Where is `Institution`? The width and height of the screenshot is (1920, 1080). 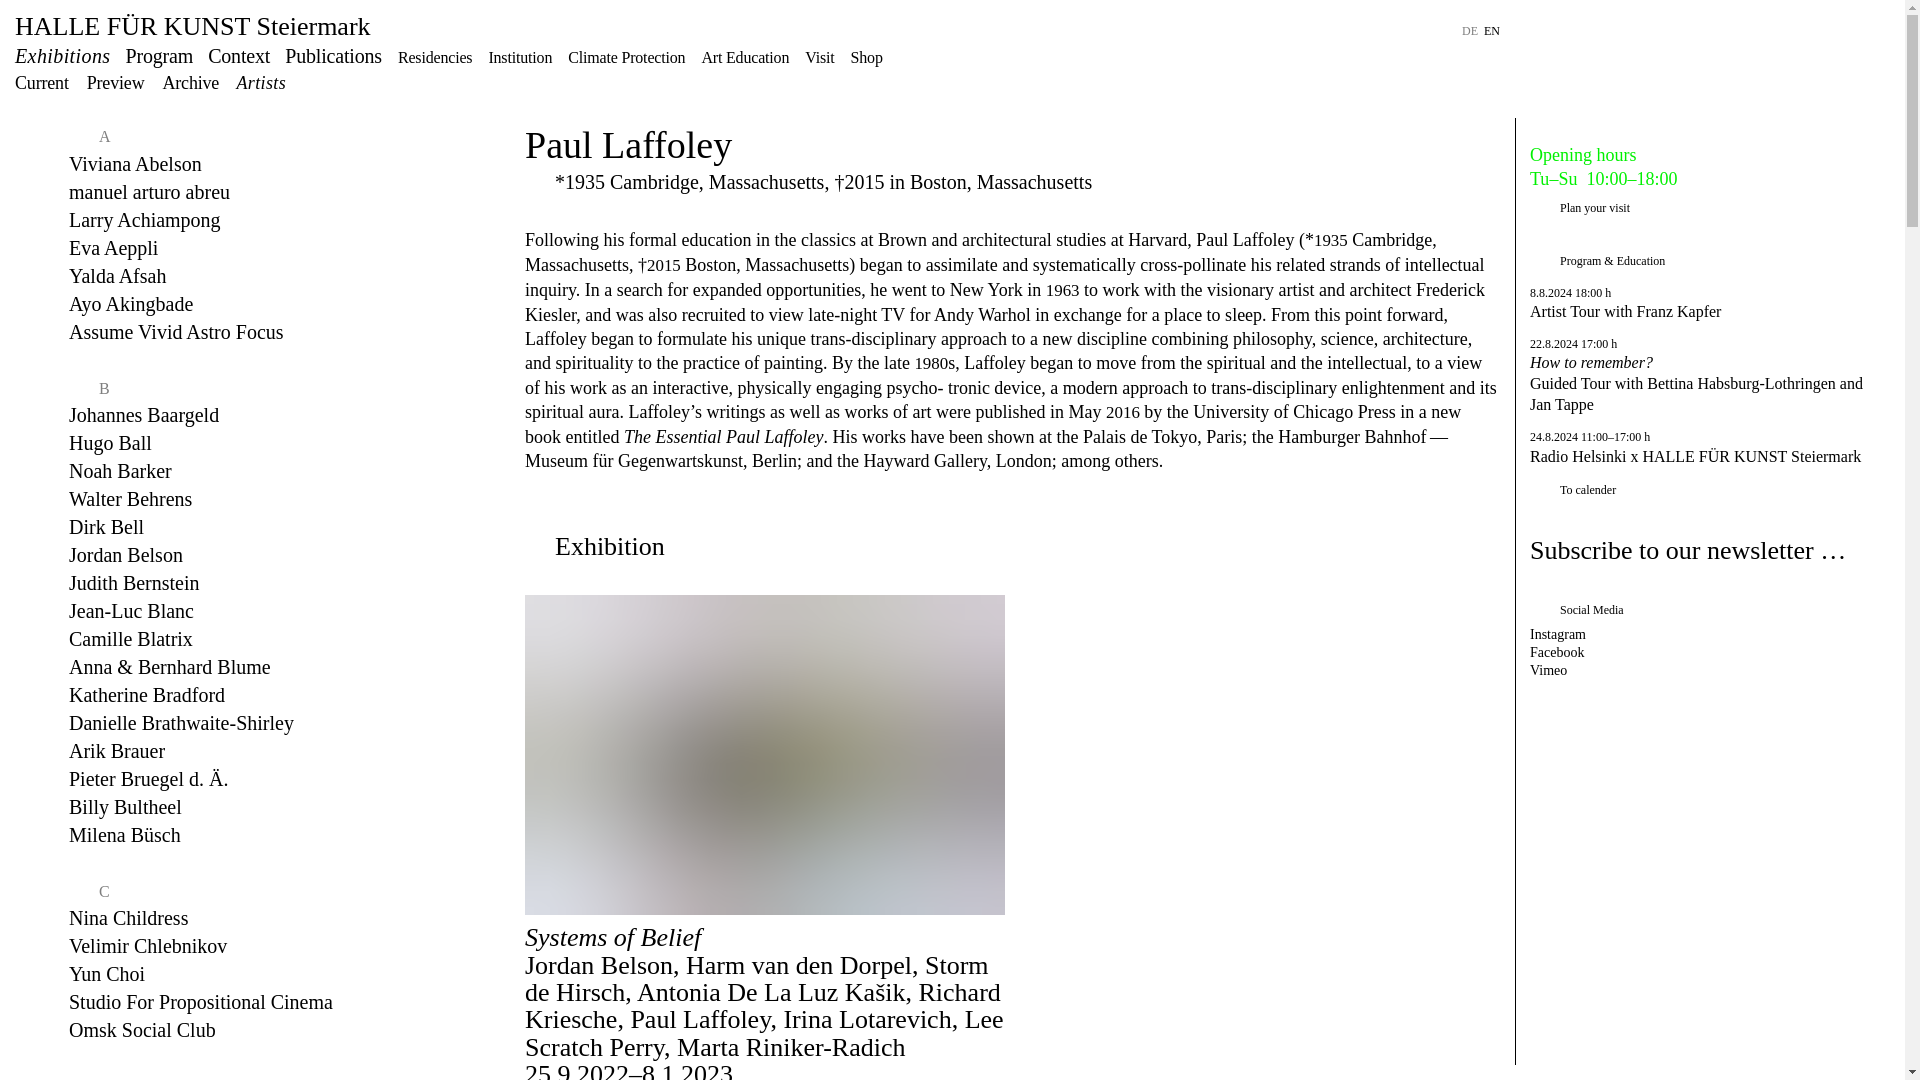
Institution is located at coordinates (520, 56).